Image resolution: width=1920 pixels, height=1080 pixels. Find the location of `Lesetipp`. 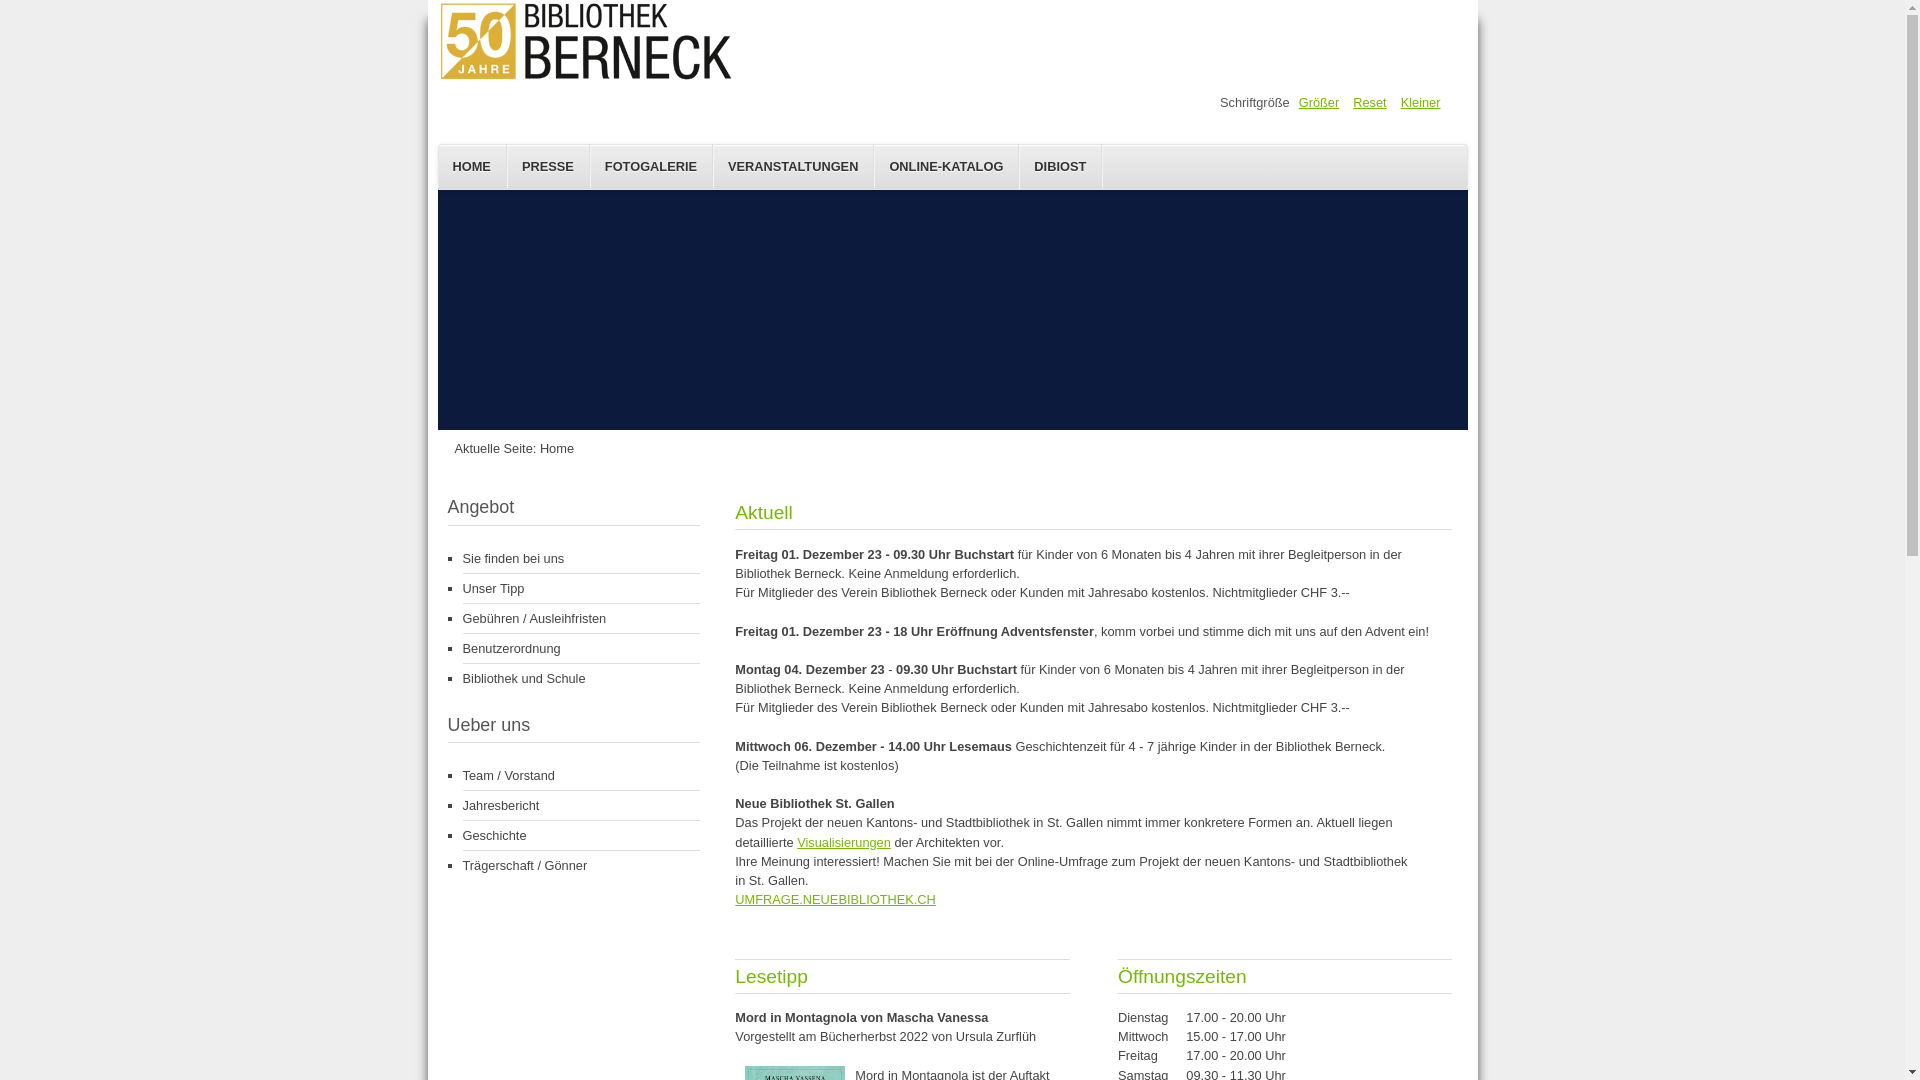

Lesetipp is located at coordinates (772, 976).